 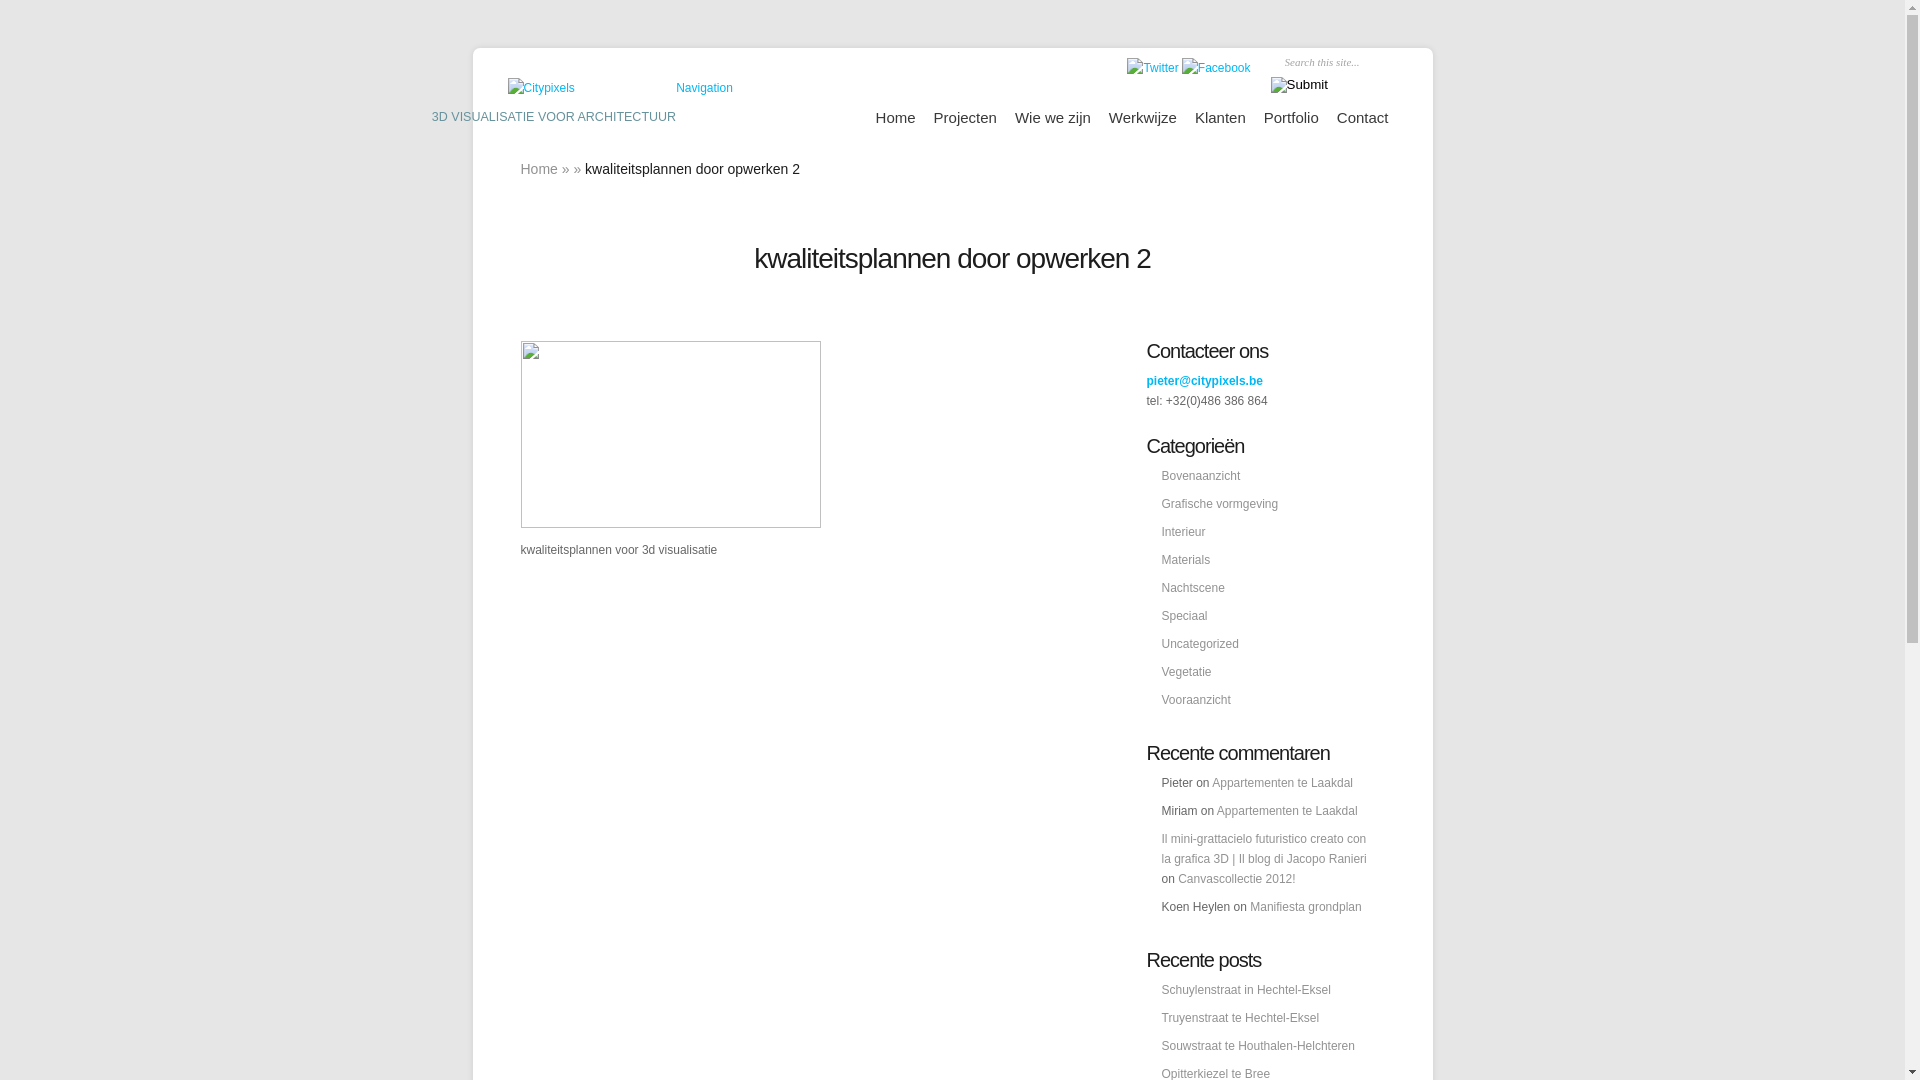 I want to click on Home, so click(x=896, y=118).